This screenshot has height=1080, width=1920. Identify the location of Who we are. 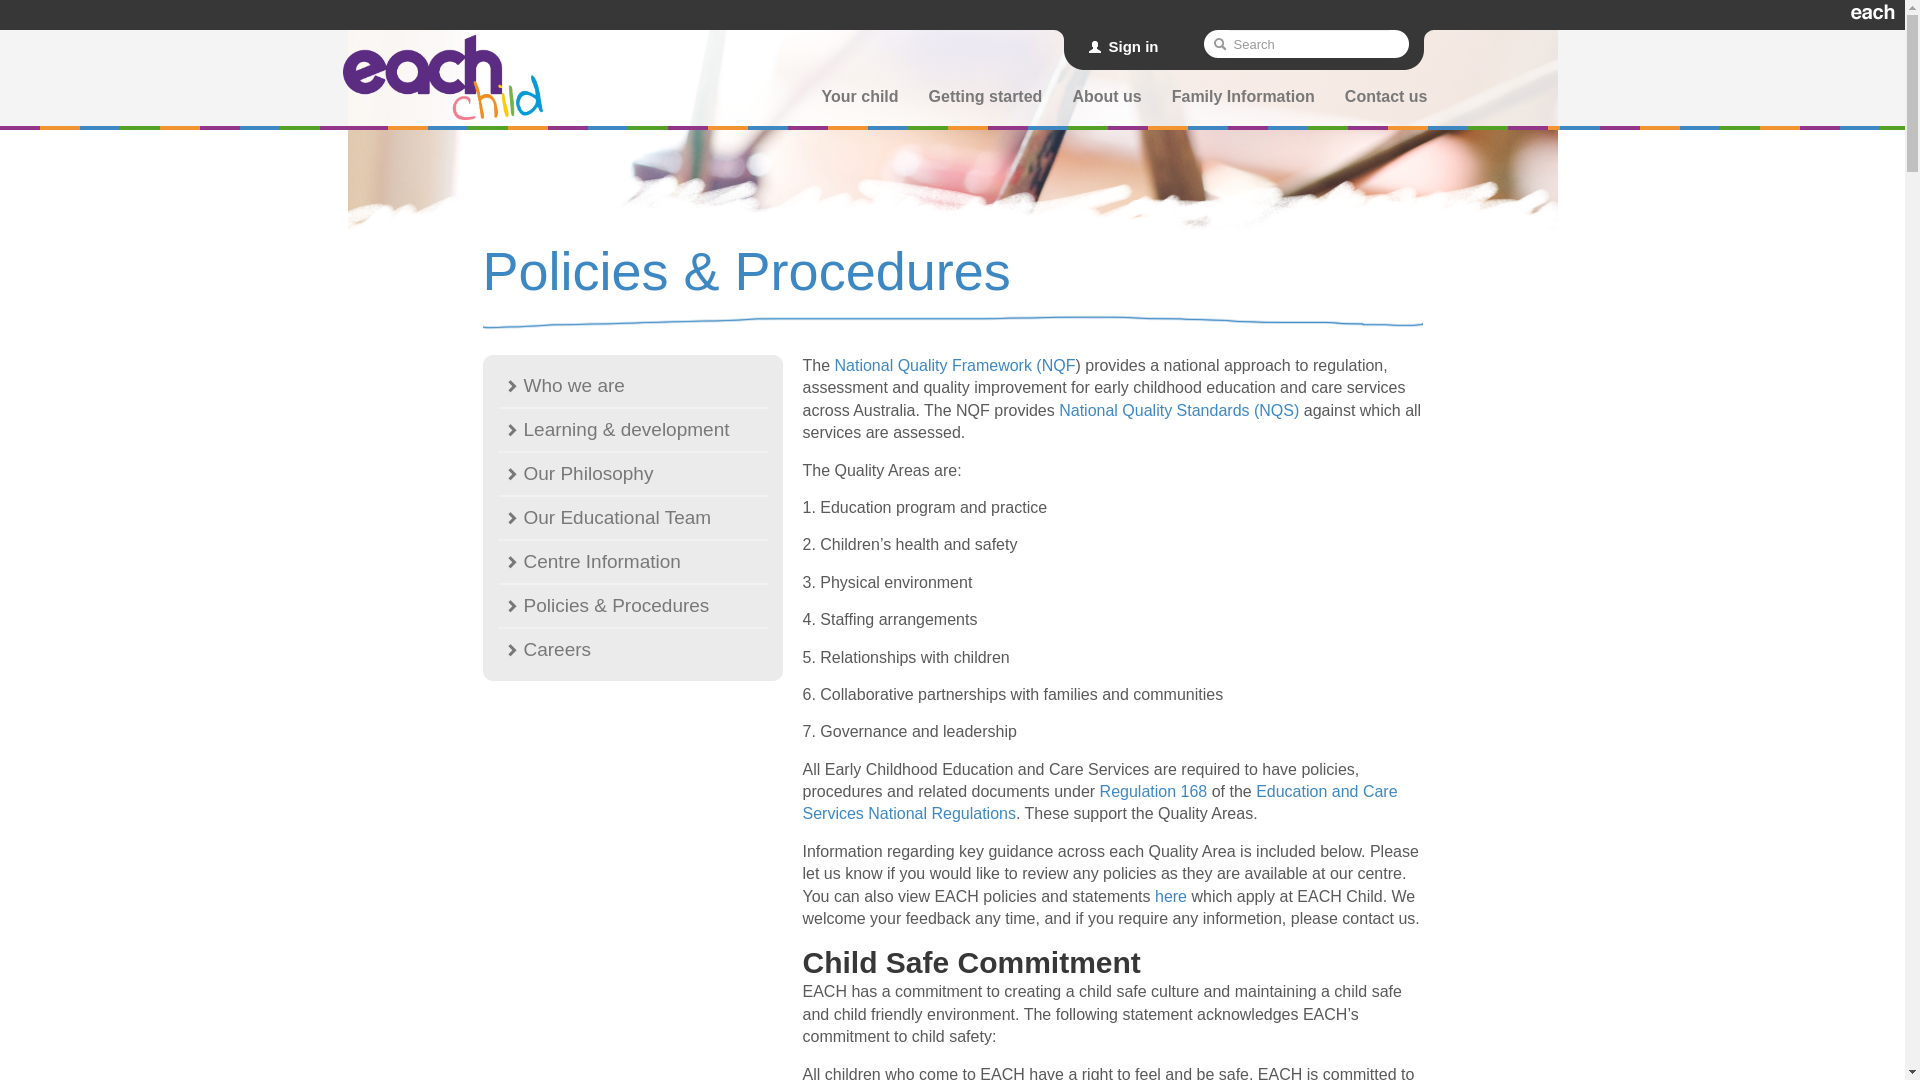
(633, 386).